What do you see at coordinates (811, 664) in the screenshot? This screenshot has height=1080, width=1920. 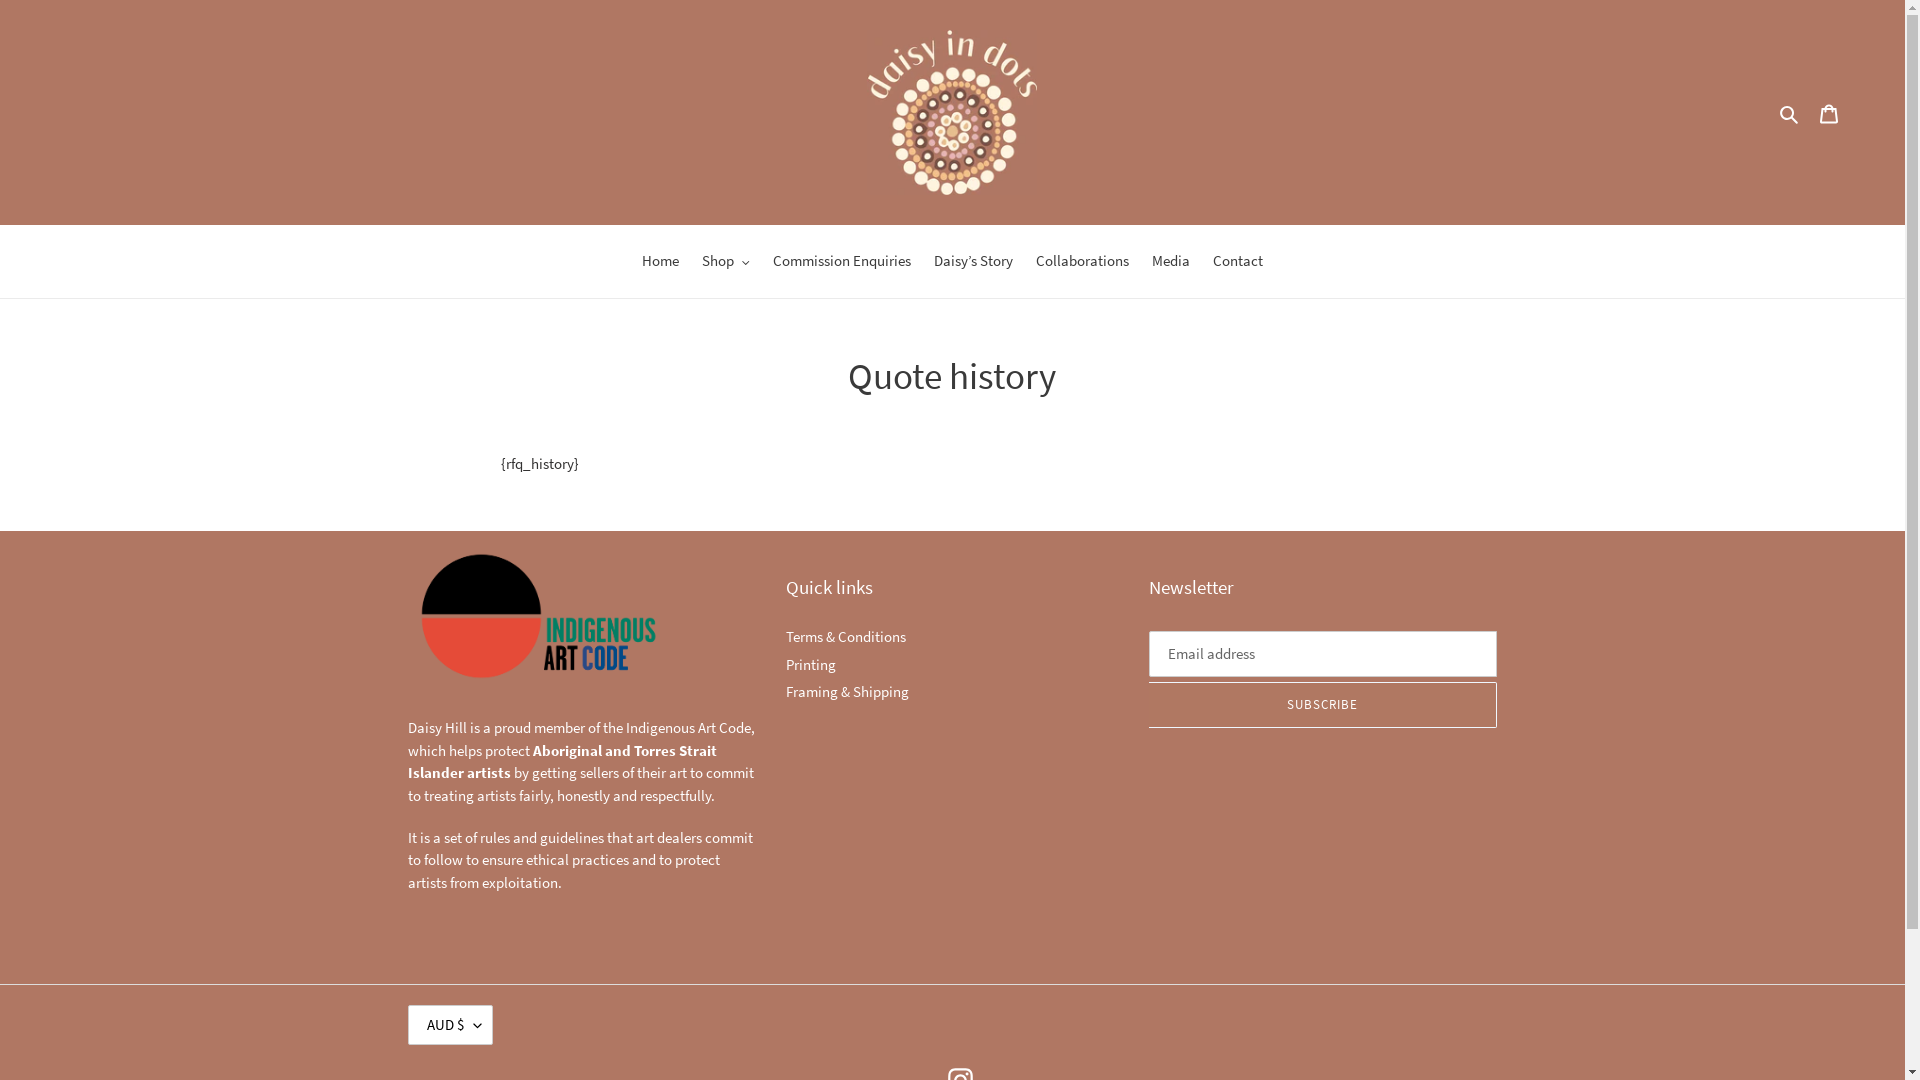 I see `Printing` at bounding box center [811, 664].